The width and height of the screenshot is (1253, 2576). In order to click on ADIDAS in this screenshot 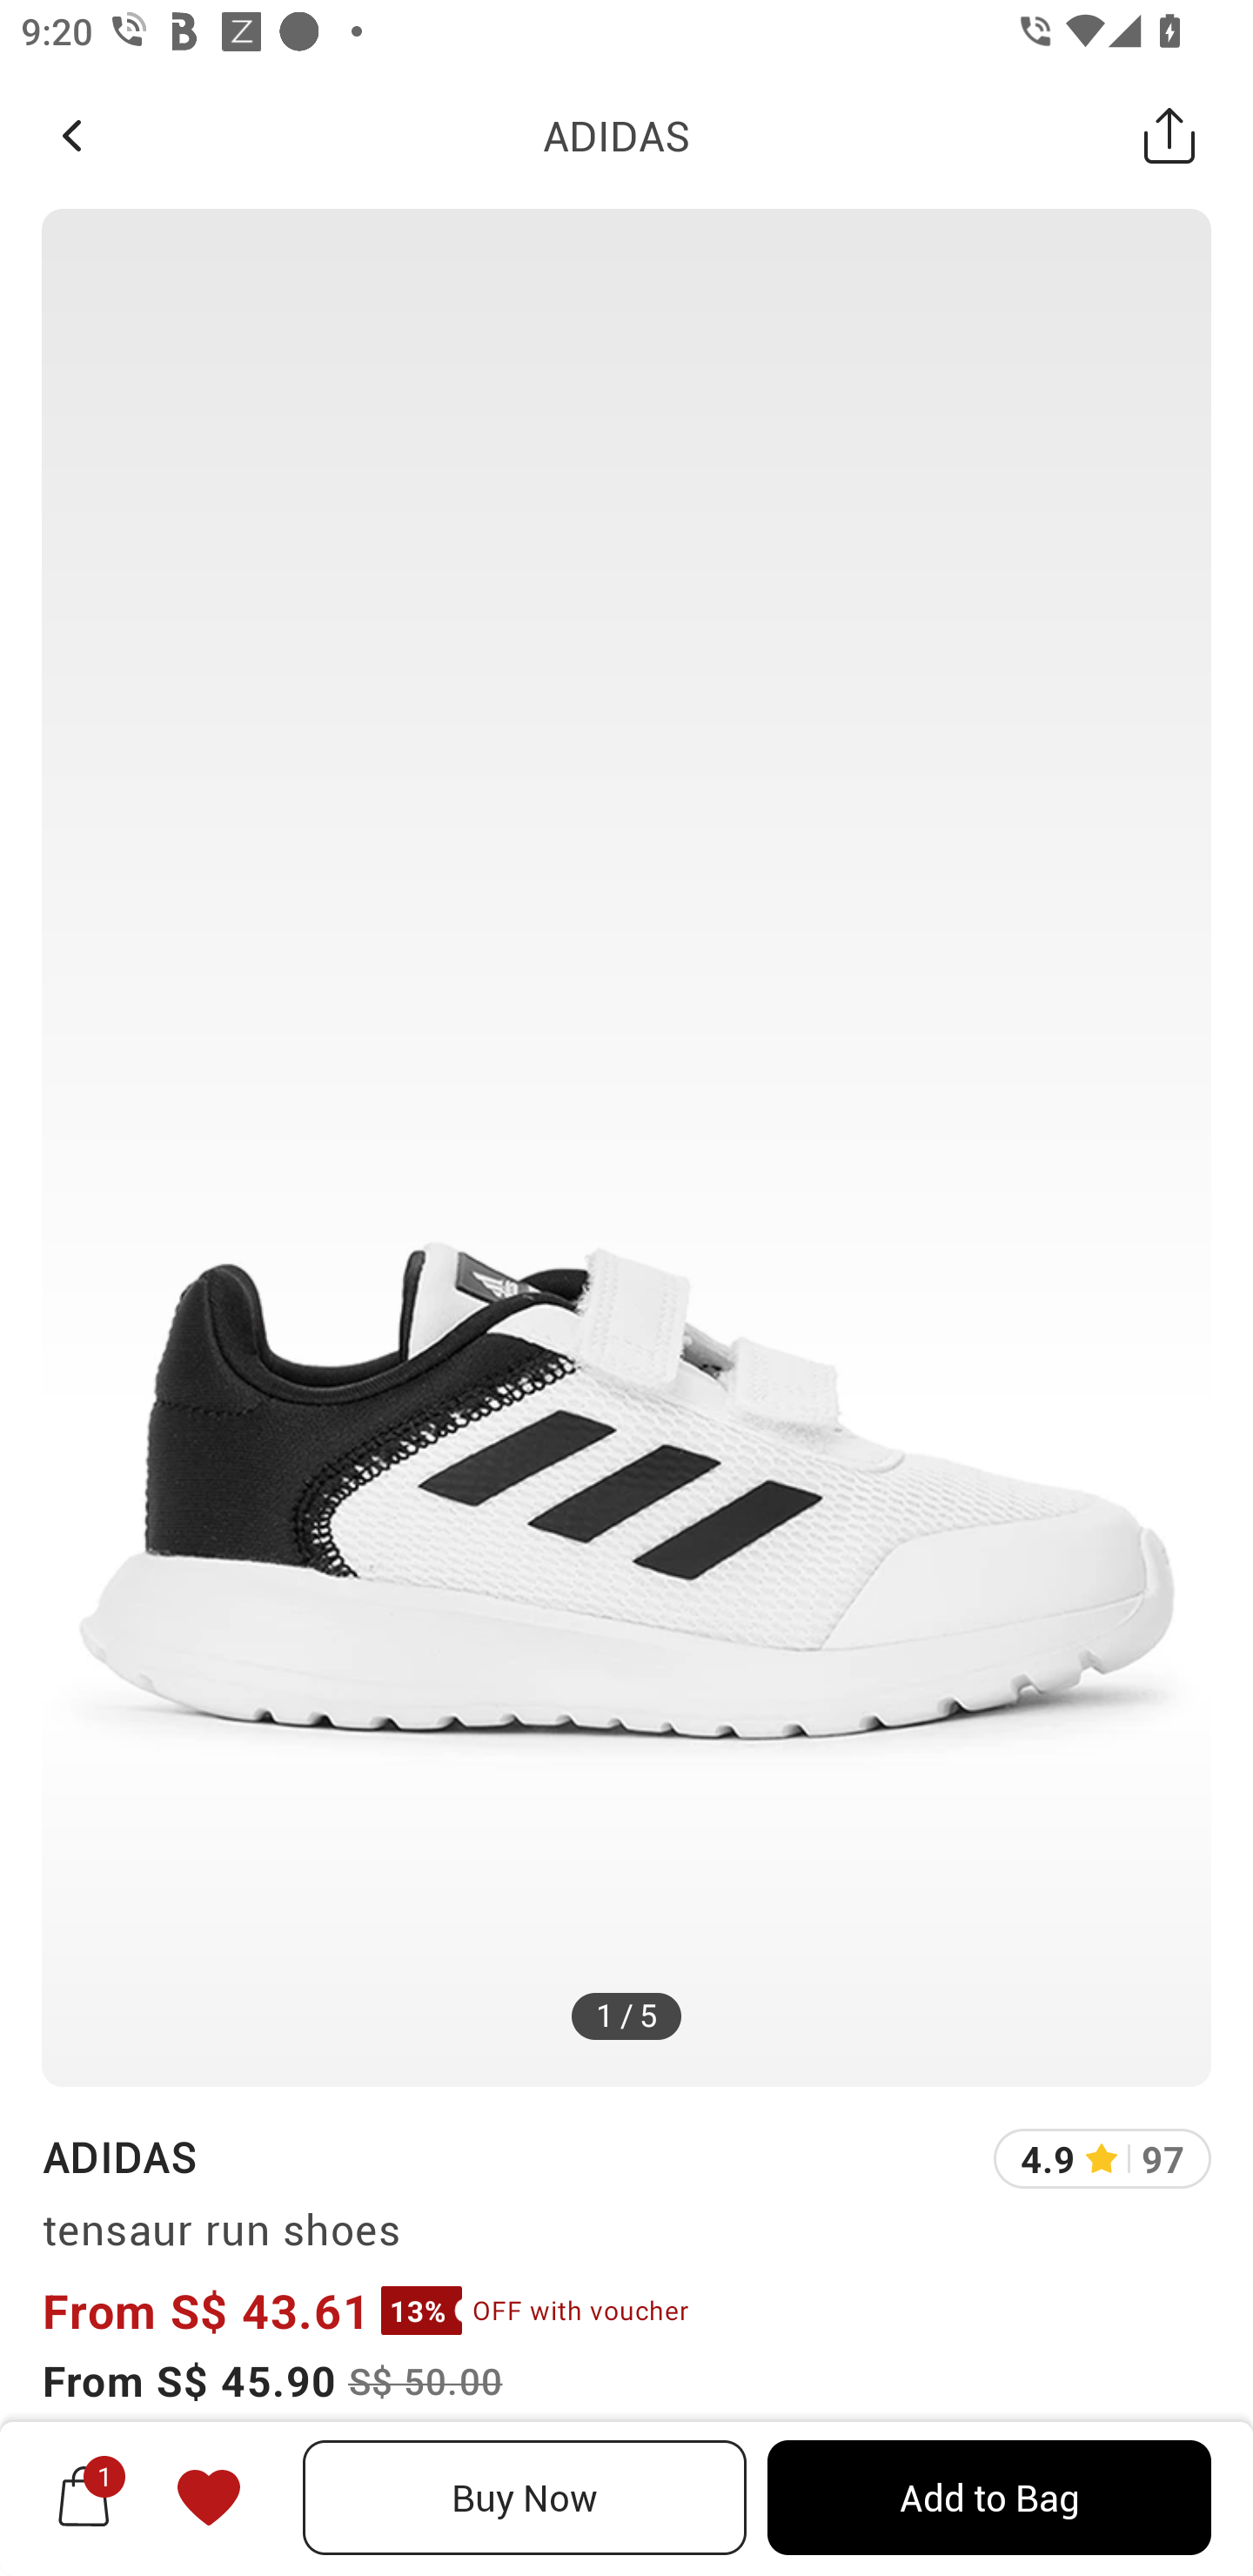, I will do `click(118, 2156)`.